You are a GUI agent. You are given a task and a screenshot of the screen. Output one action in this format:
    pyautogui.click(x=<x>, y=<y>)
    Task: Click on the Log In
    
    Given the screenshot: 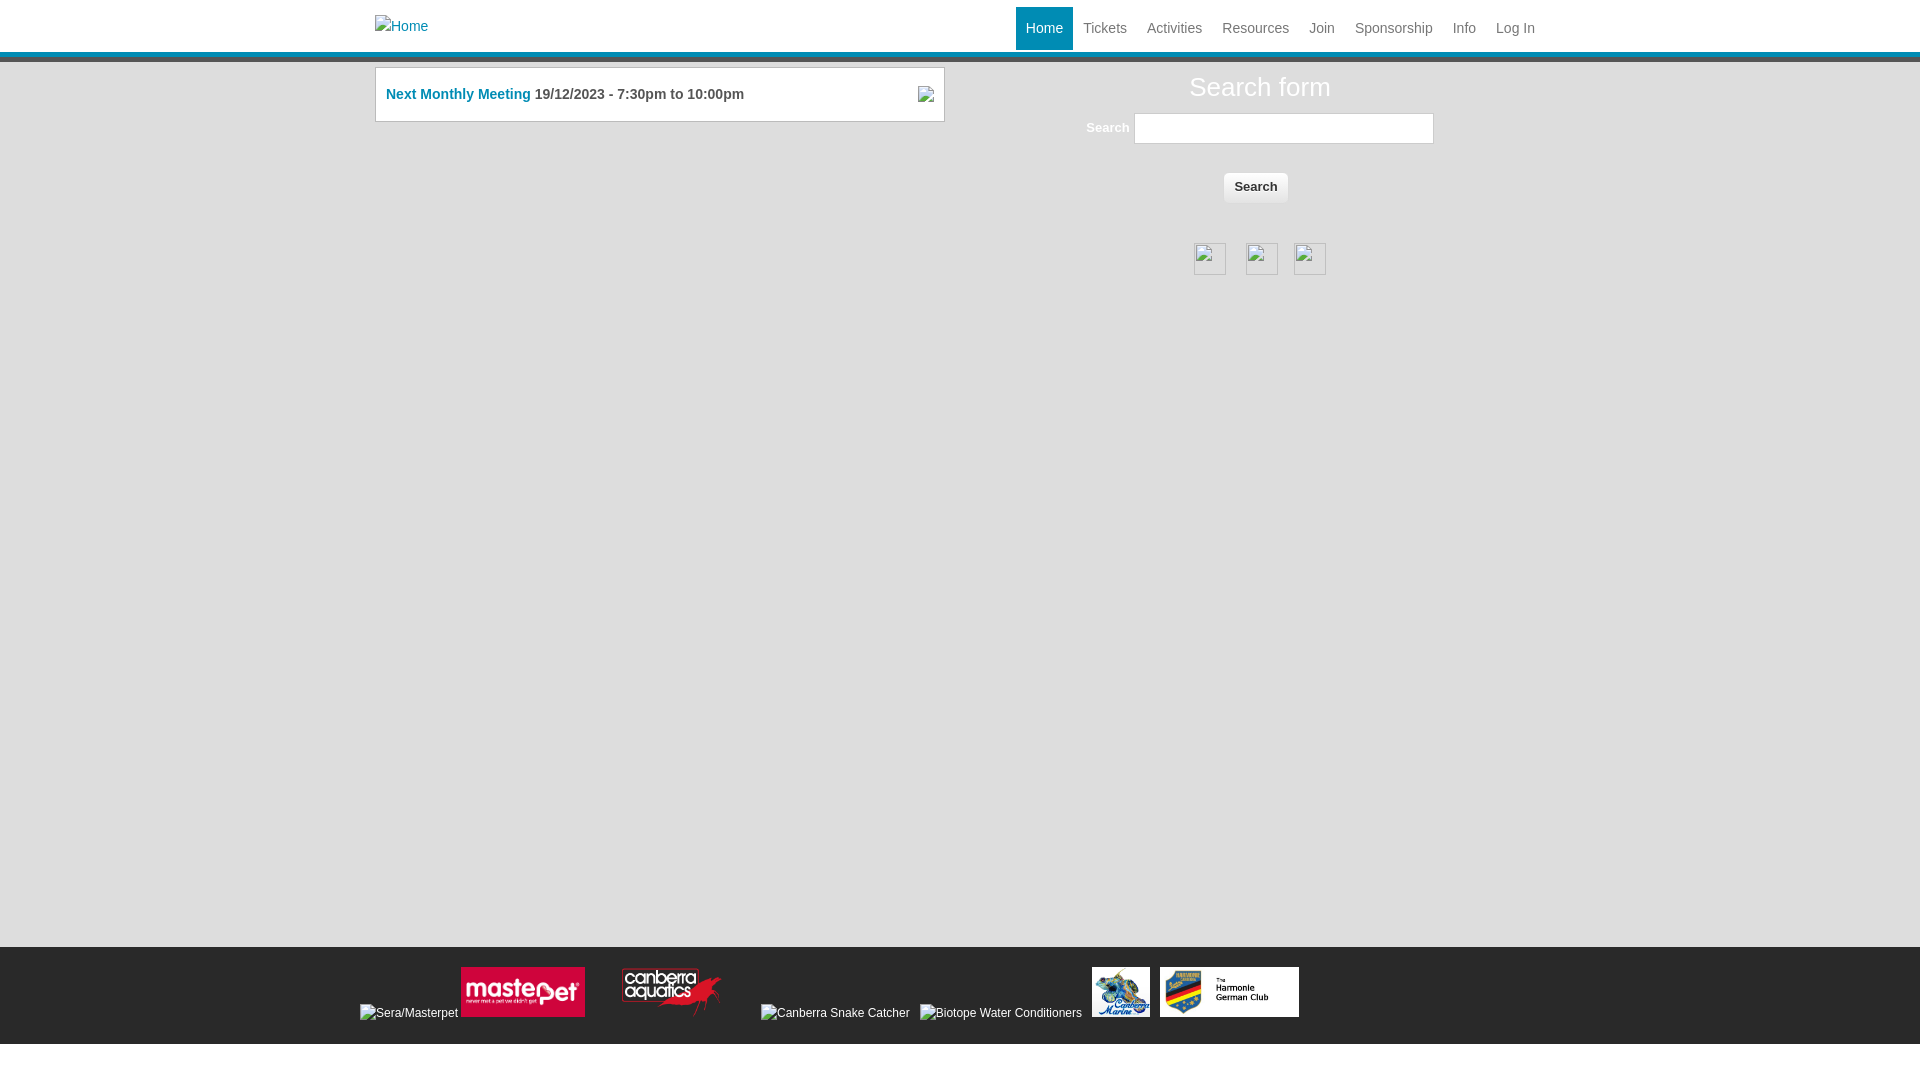 What is the action you would take?
    pyautogui.click(x=1516, y=28)
    